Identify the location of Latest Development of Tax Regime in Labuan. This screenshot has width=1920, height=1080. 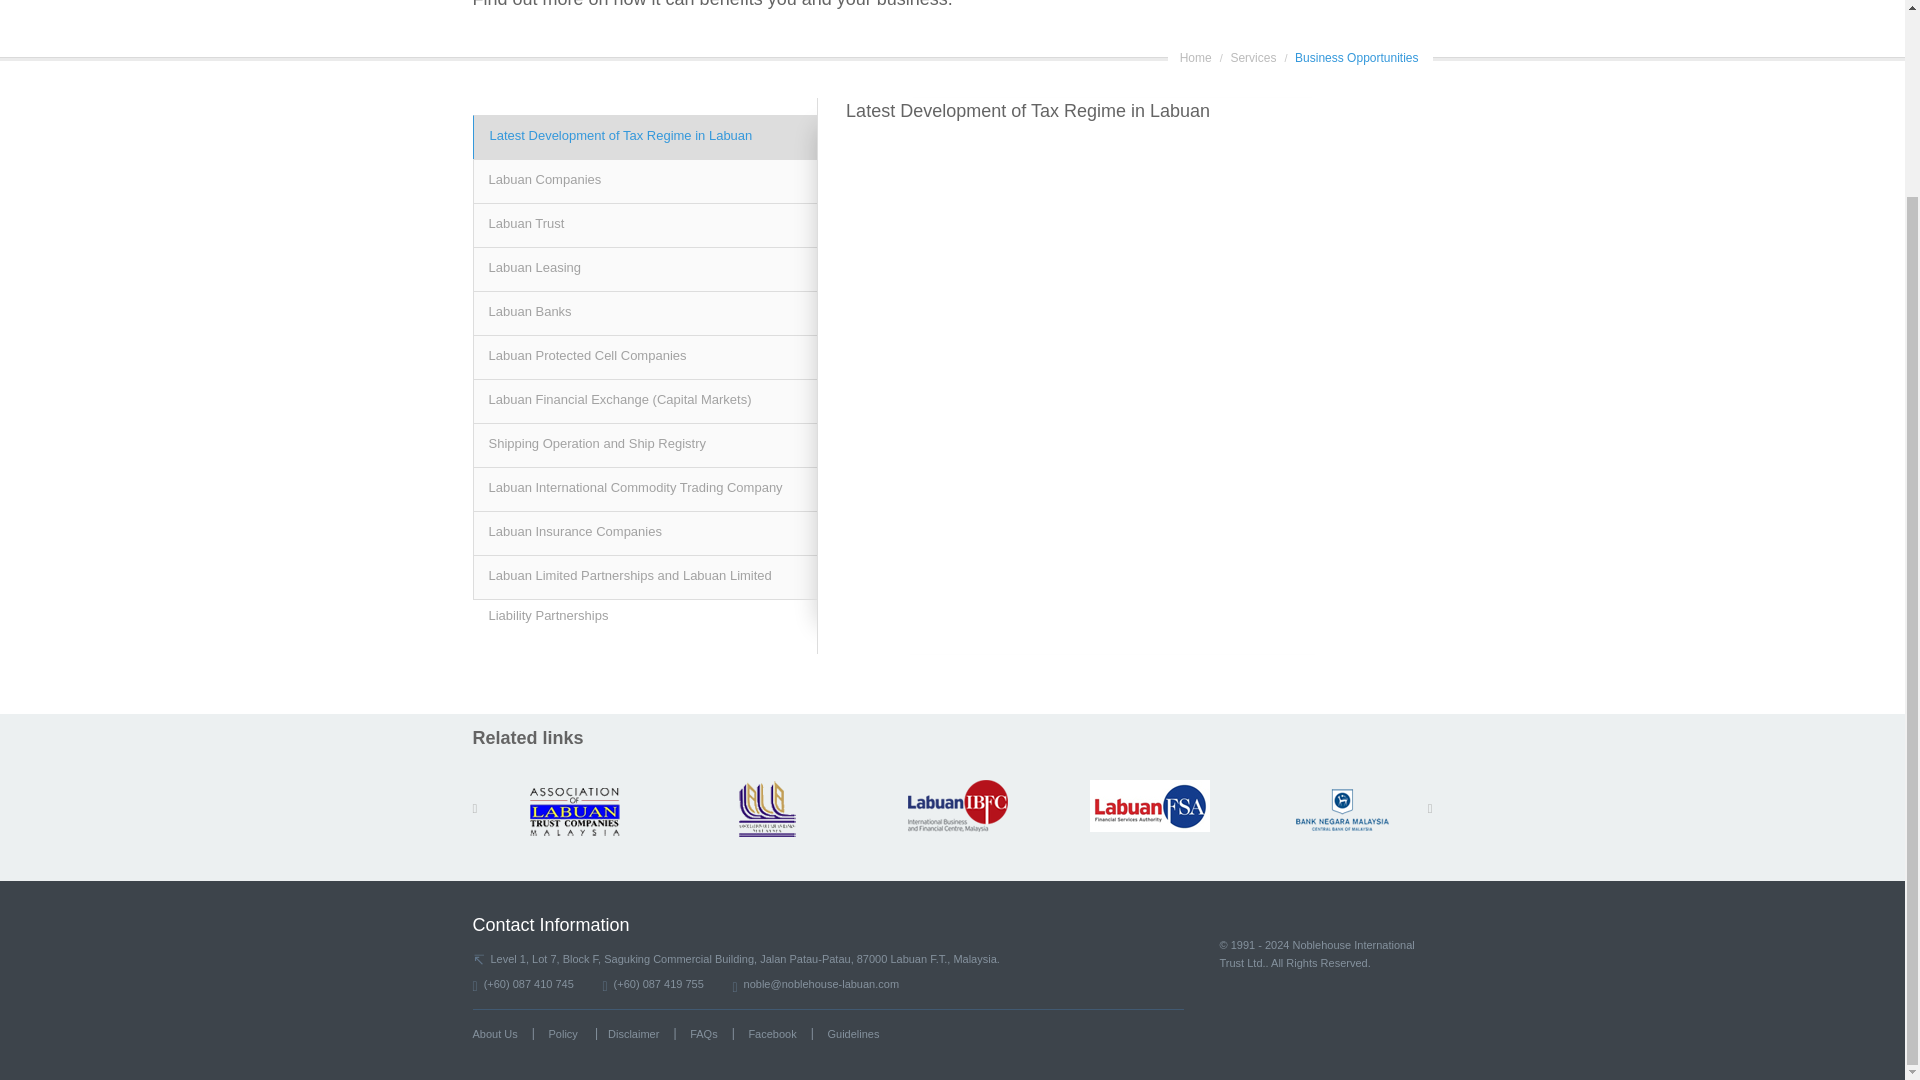
(644, 136).